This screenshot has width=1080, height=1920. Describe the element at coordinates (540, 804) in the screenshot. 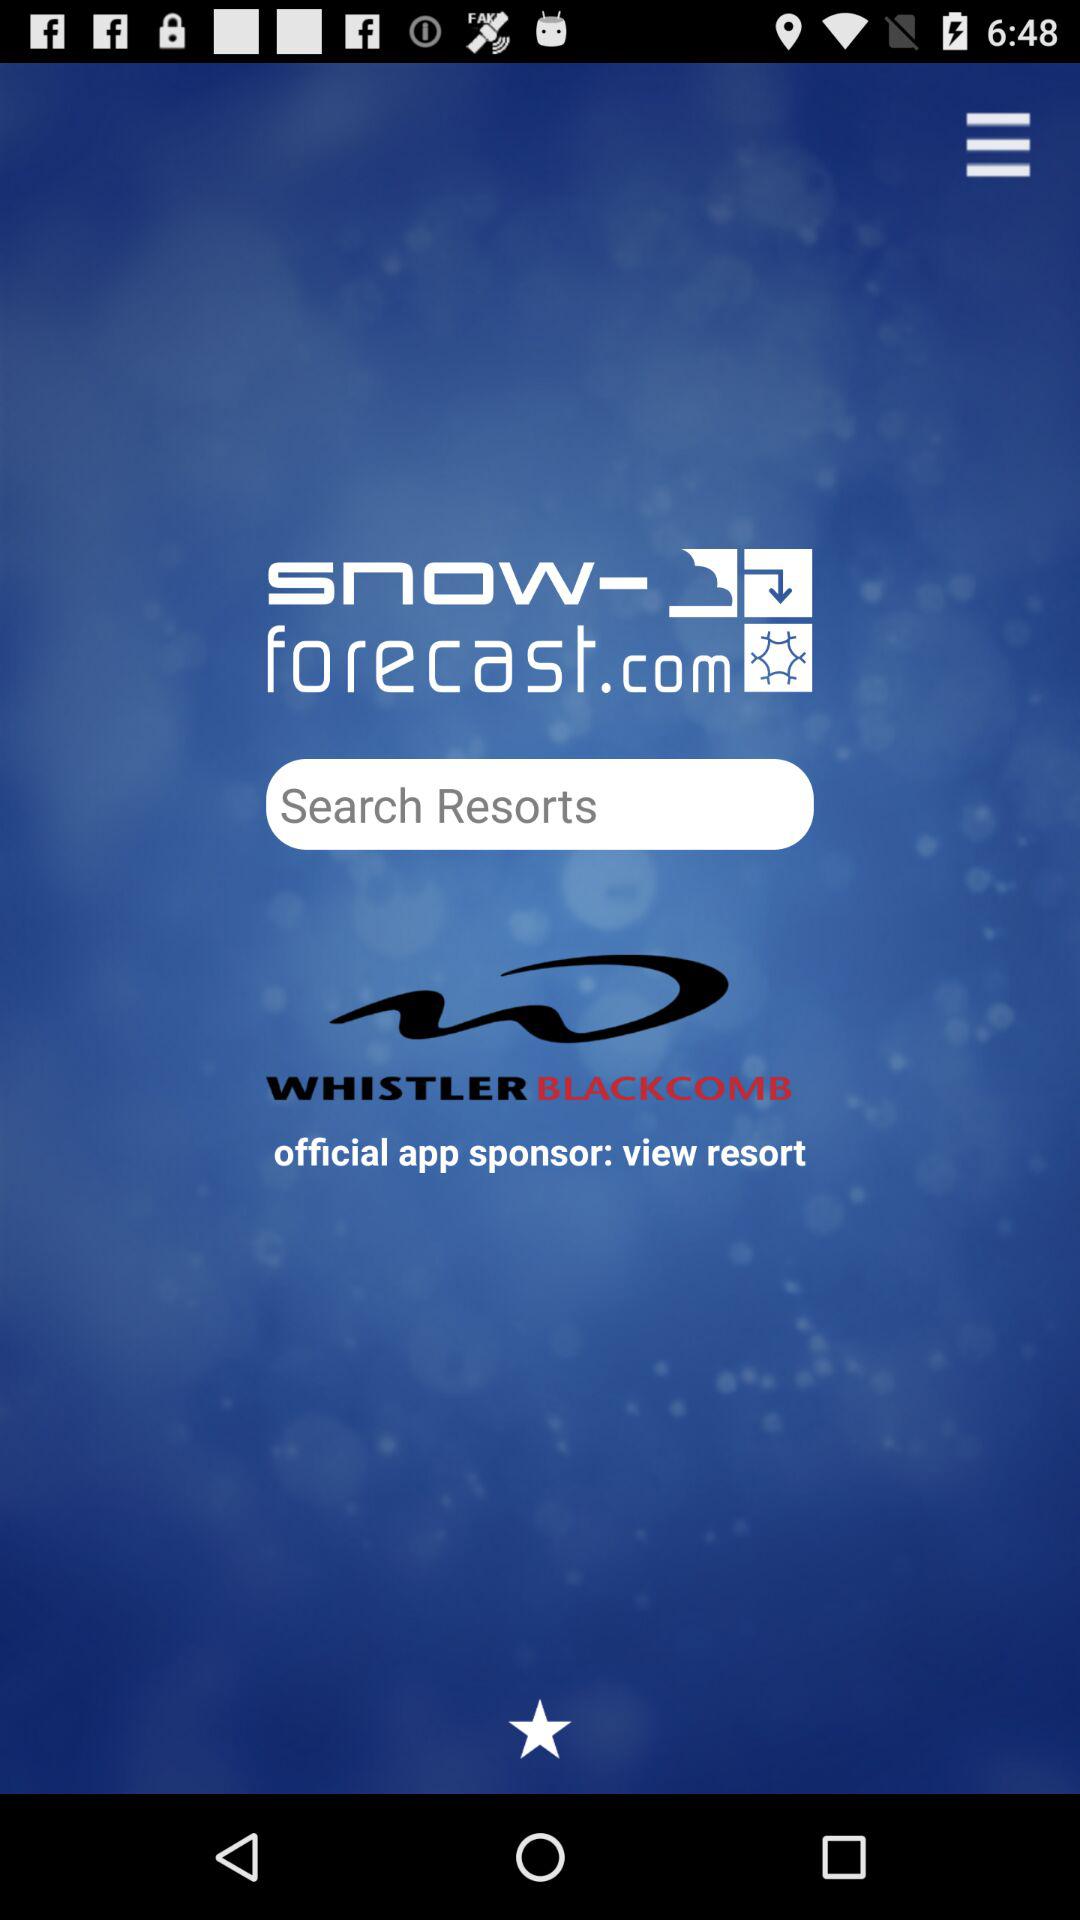

I see `search resorts` at that location.